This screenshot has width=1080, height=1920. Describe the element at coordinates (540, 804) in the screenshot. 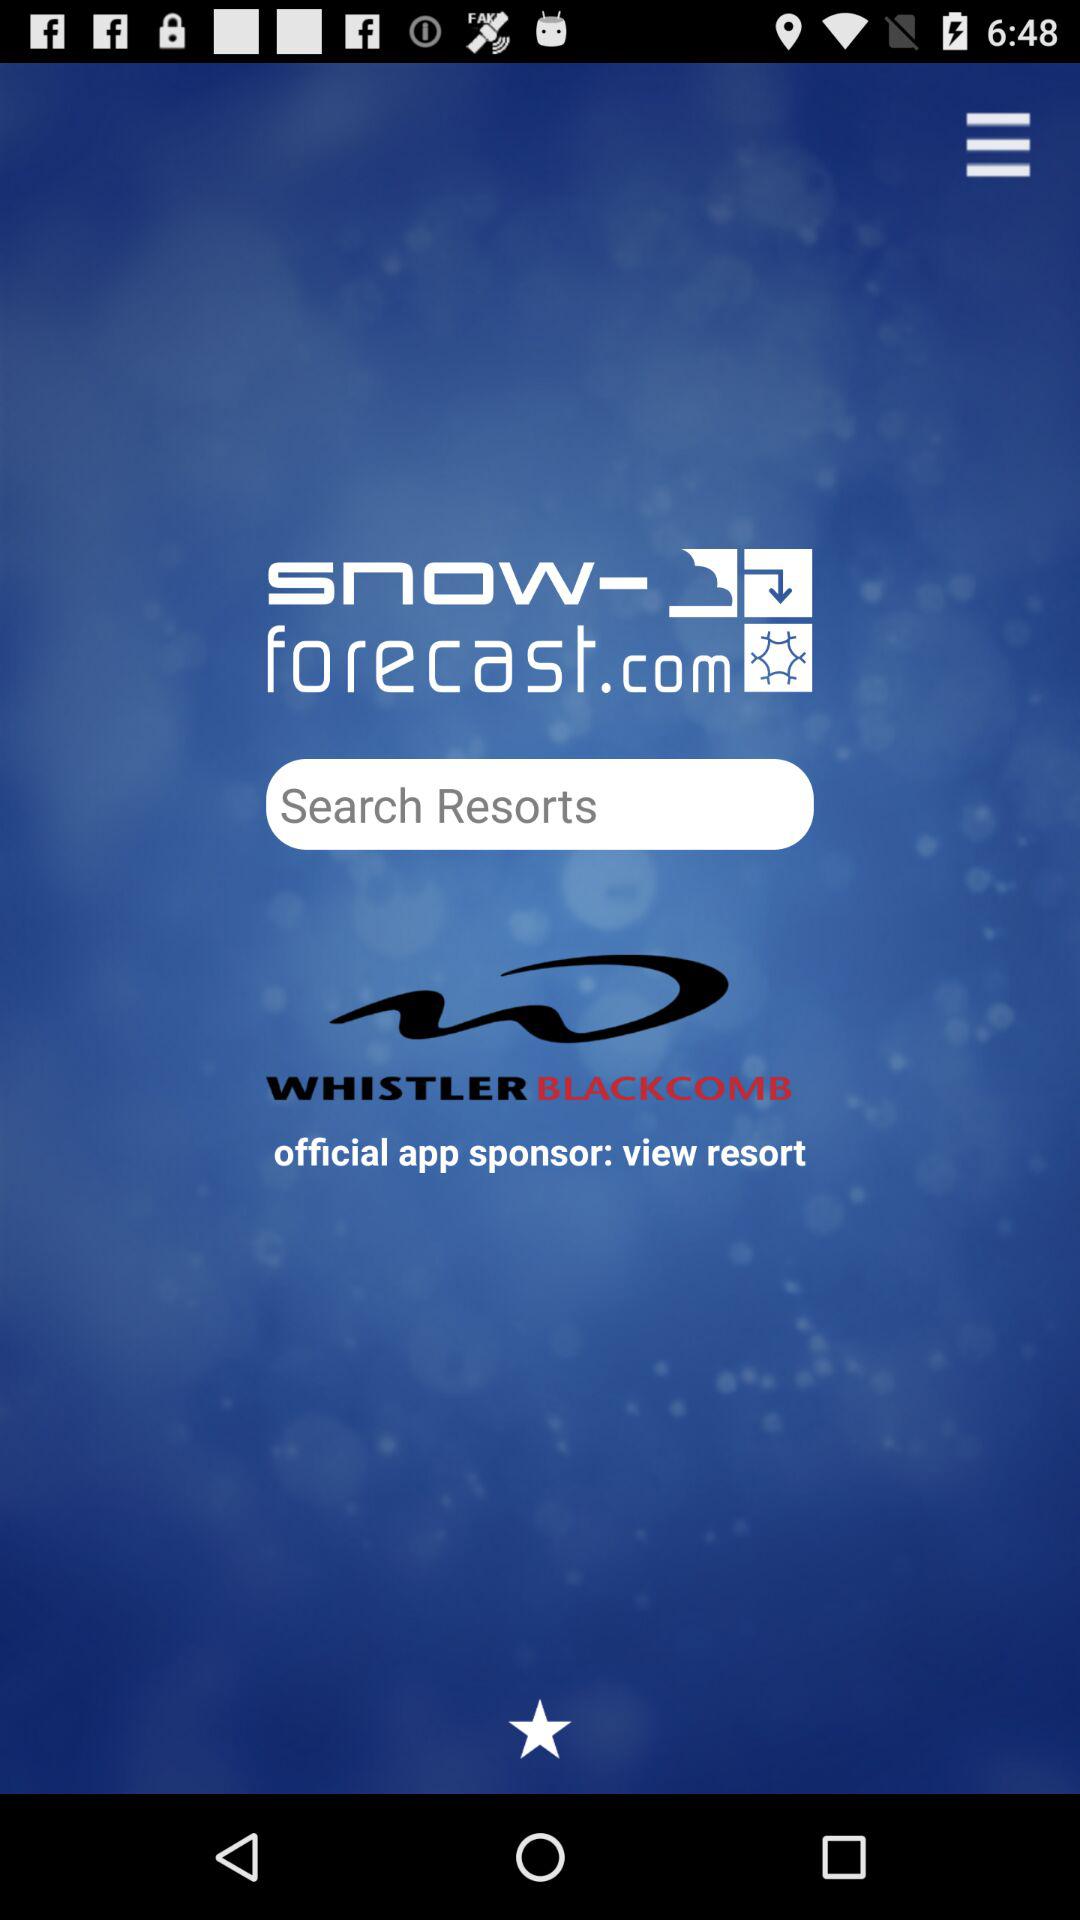

I see `search resorts` at that location.